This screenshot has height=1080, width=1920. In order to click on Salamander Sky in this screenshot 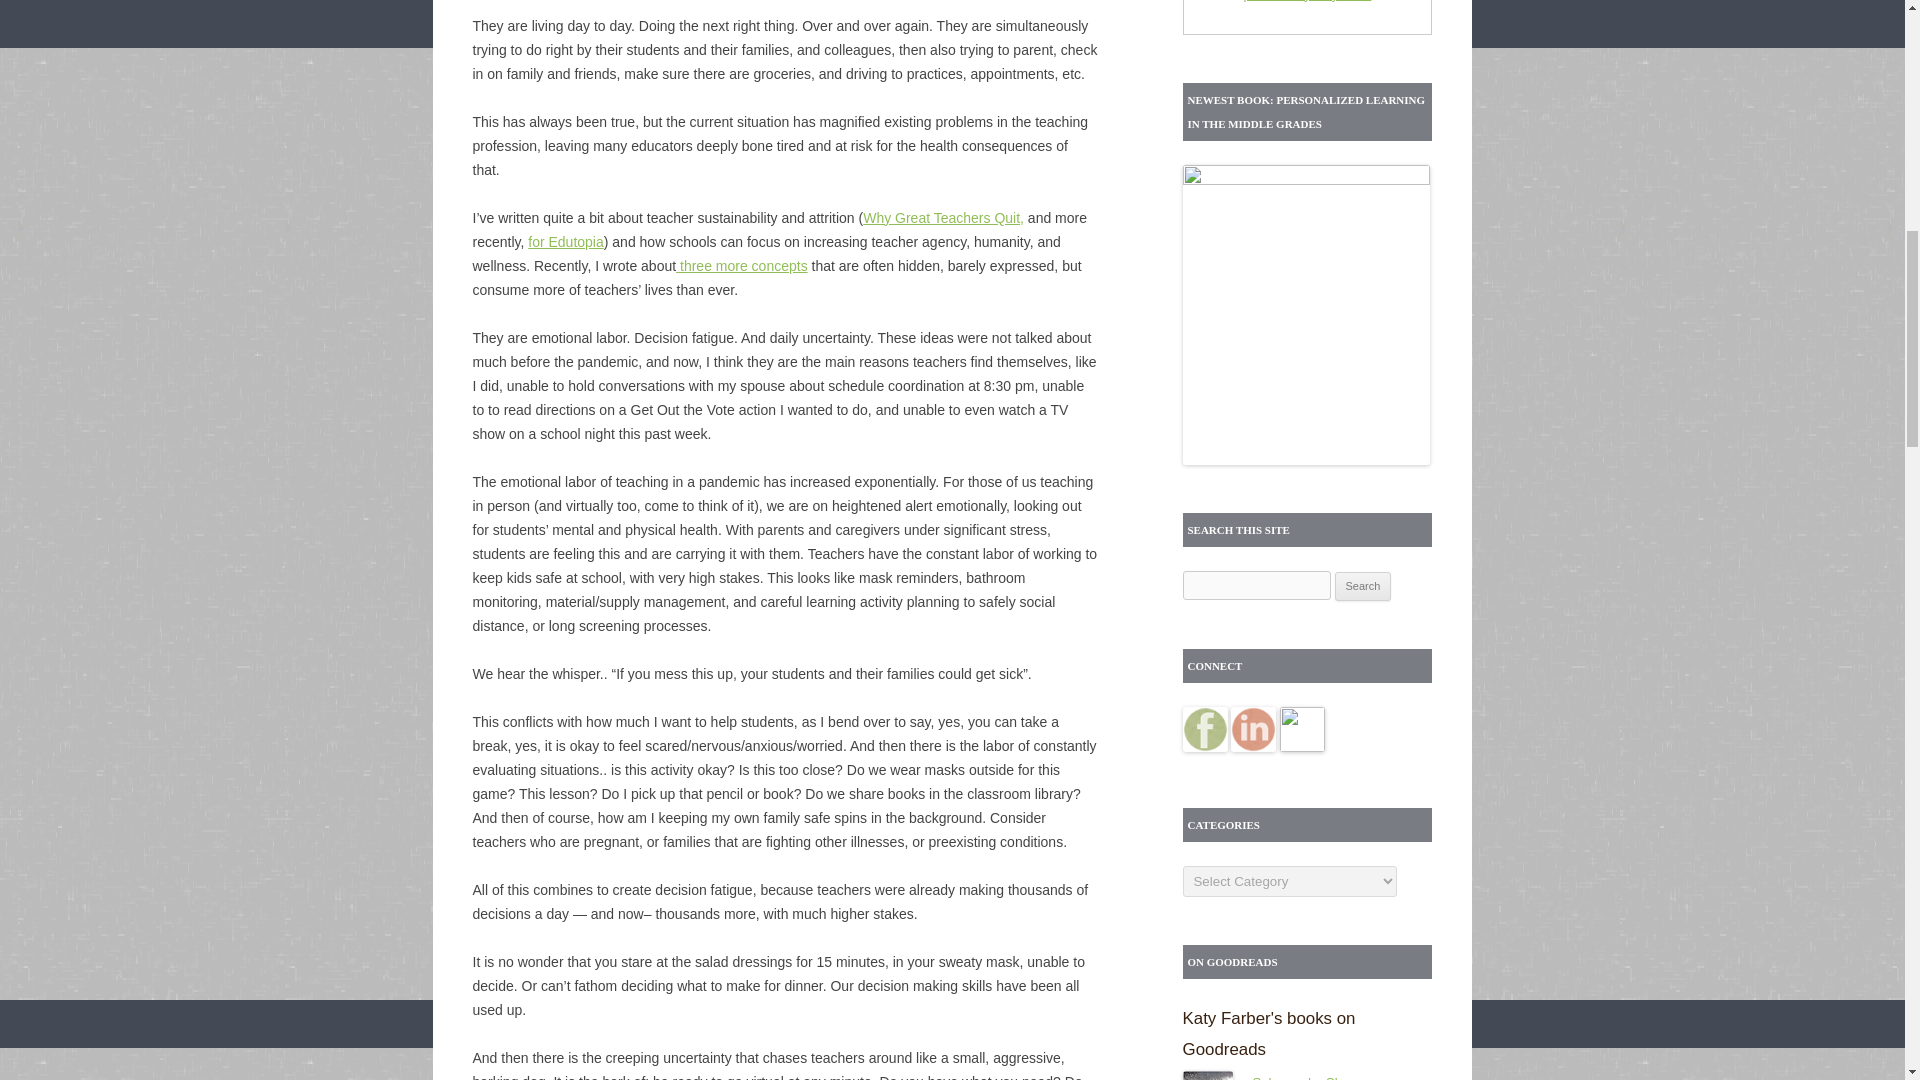, I will do `click(1216, 1076)`.